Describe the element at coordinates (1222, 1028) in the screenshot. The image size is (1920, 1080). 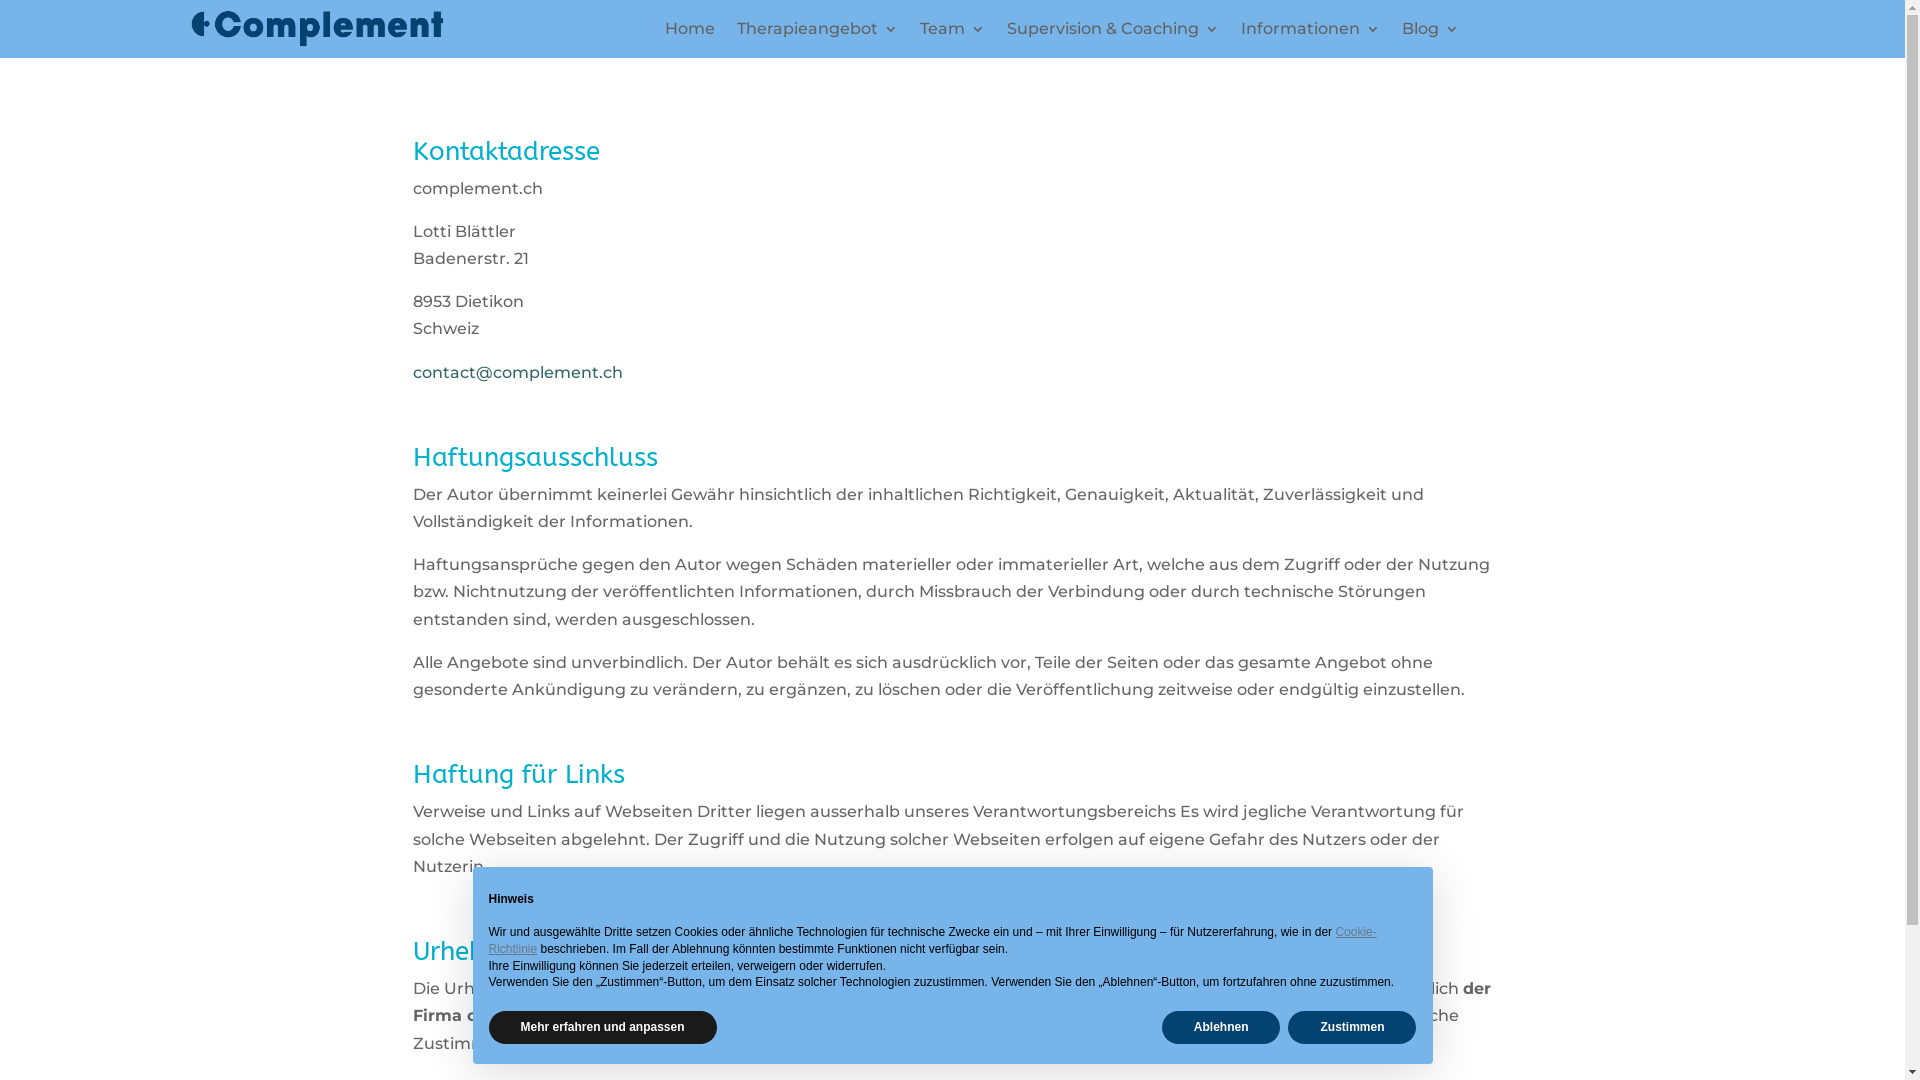
I see `Ablehnen` at that location.